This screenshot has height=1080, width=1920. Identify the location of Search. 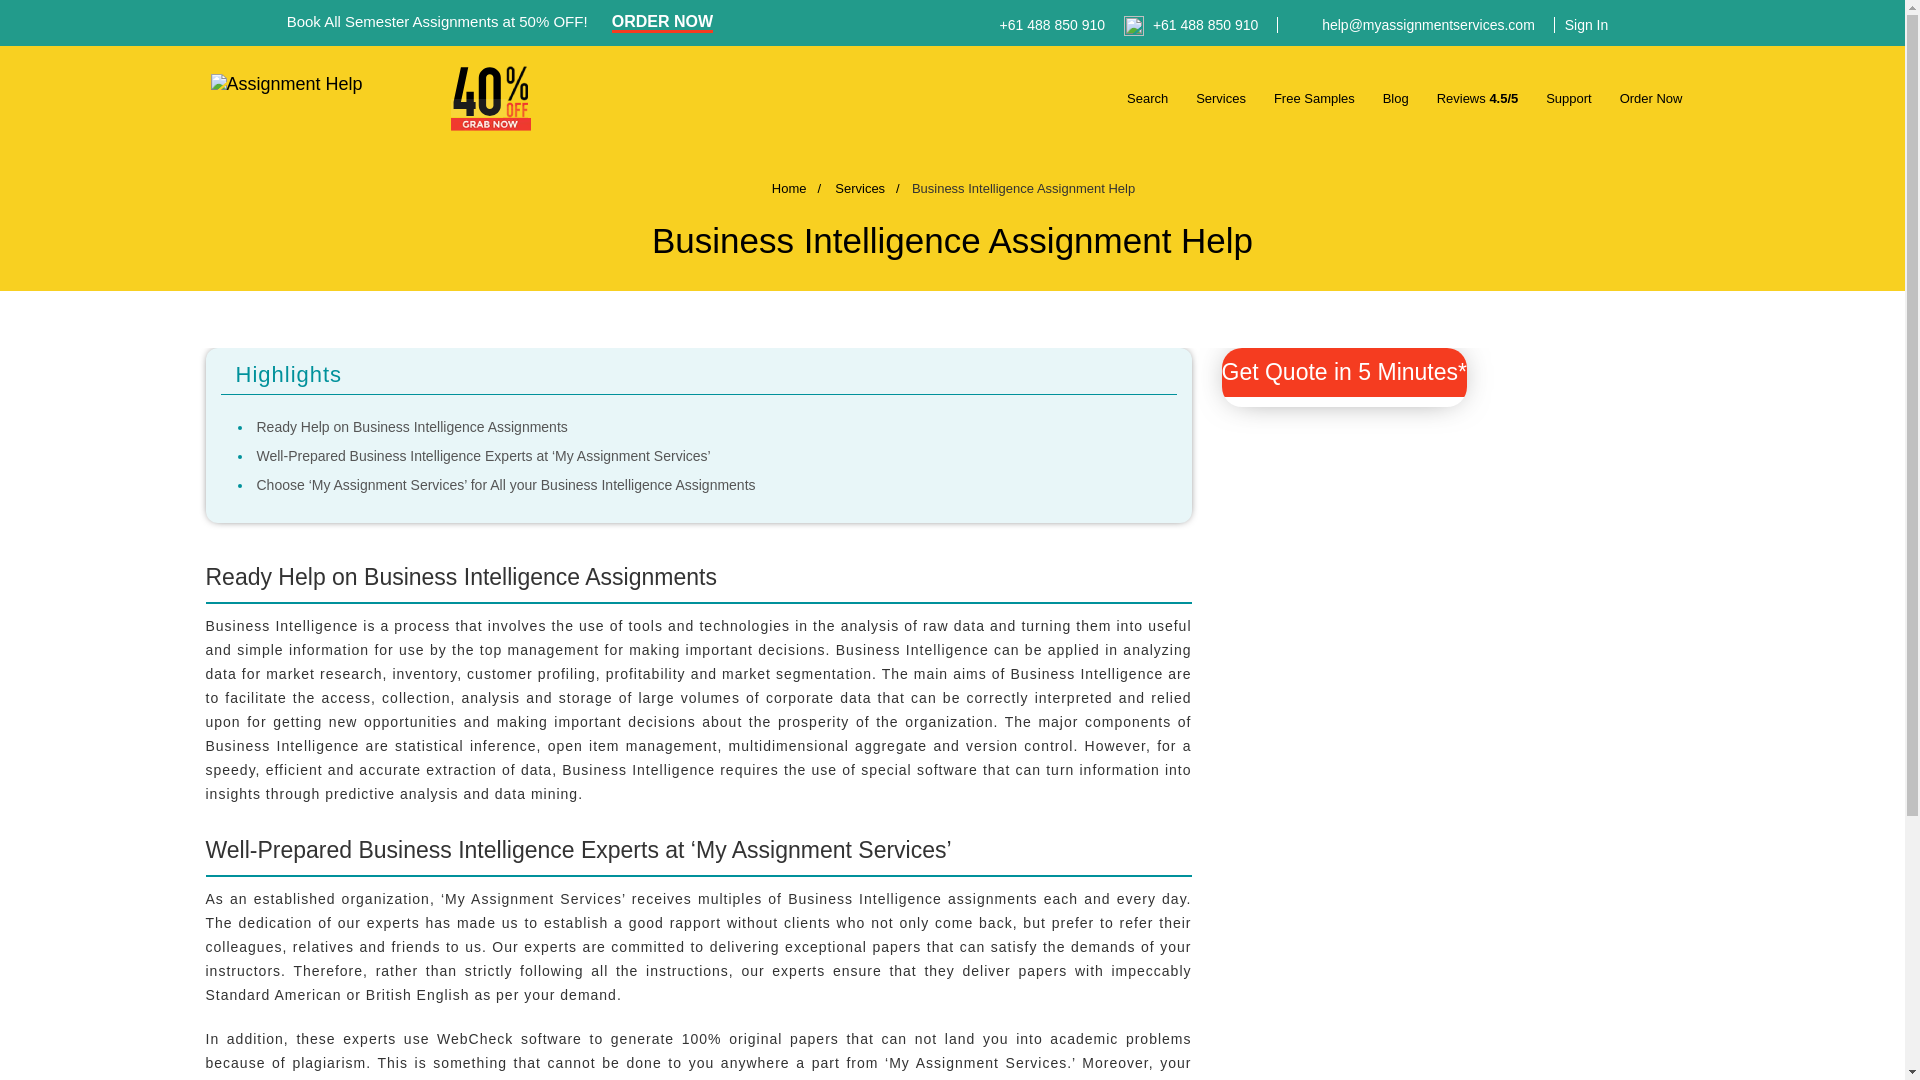
(1147, 84).